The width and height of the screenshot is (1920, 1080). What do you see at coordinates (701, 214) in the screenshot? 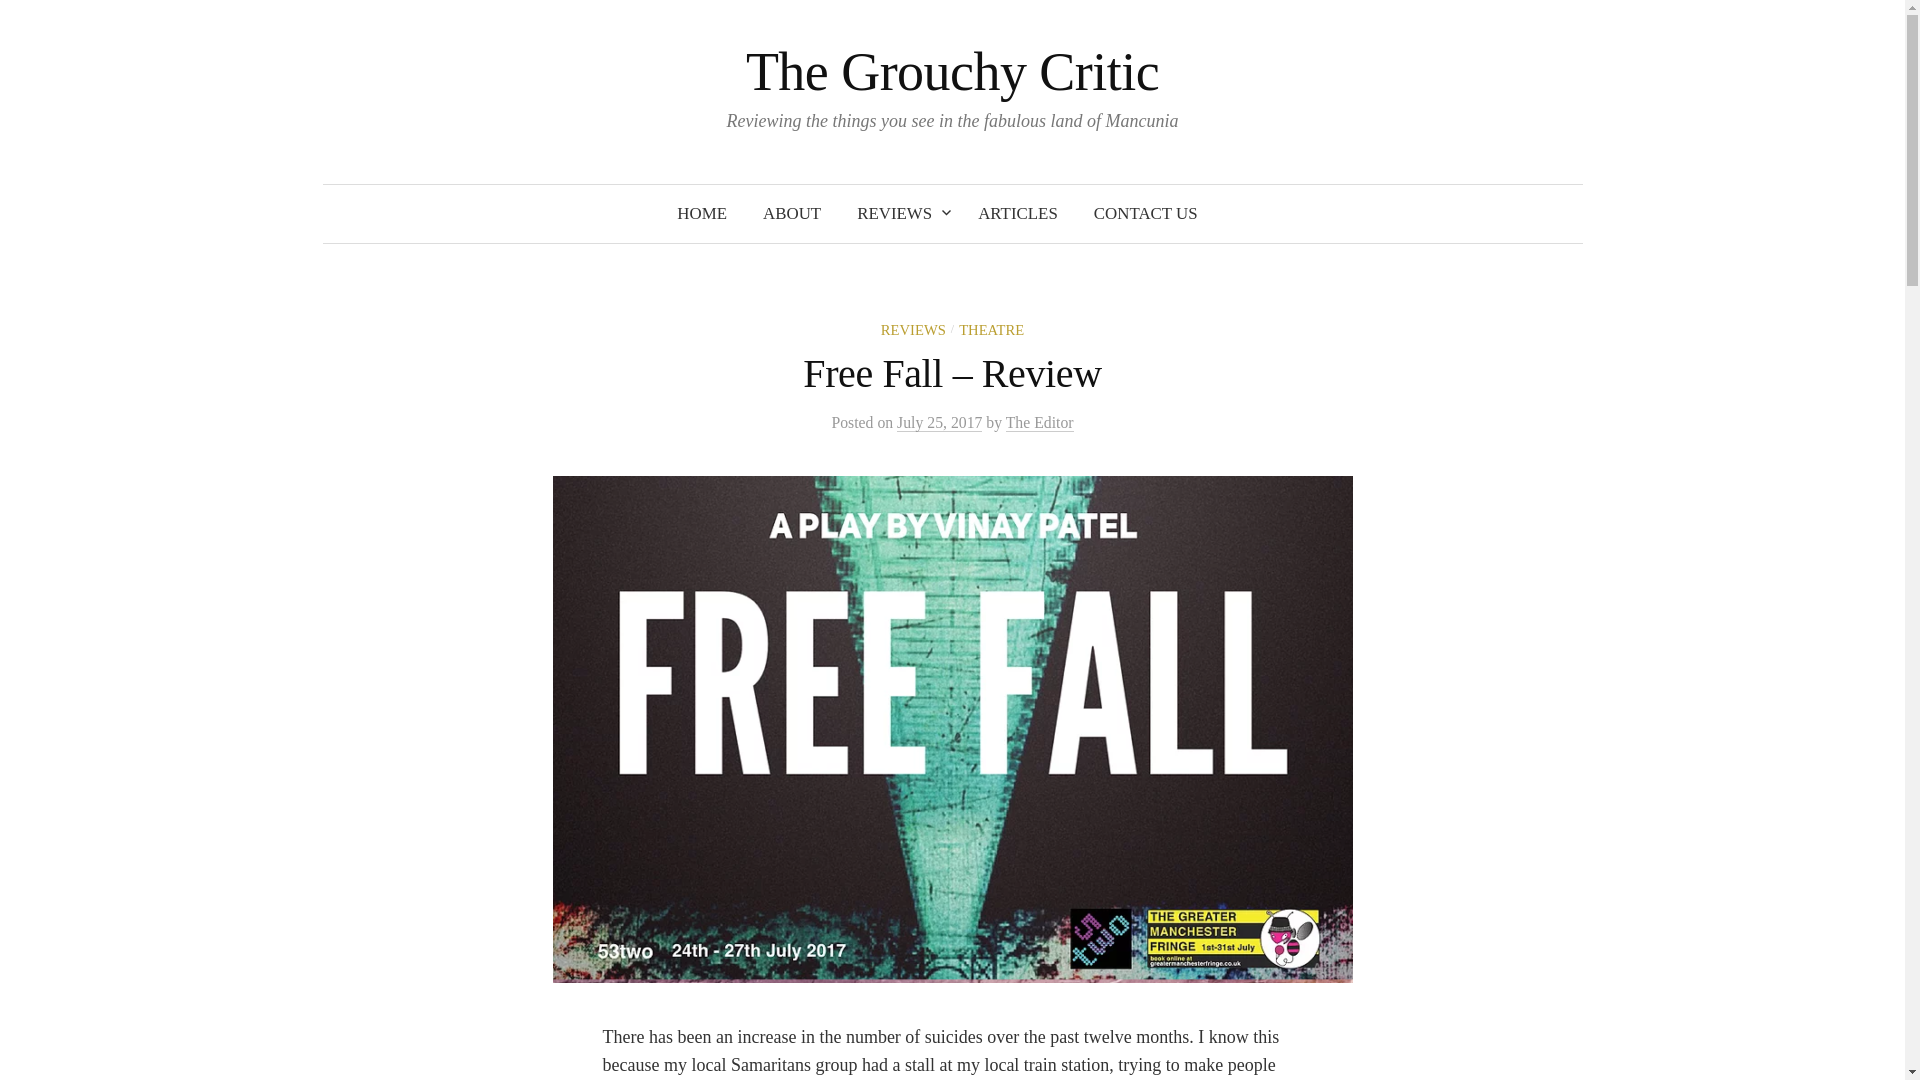
I see `HOME` at bounding box center [701, 214].